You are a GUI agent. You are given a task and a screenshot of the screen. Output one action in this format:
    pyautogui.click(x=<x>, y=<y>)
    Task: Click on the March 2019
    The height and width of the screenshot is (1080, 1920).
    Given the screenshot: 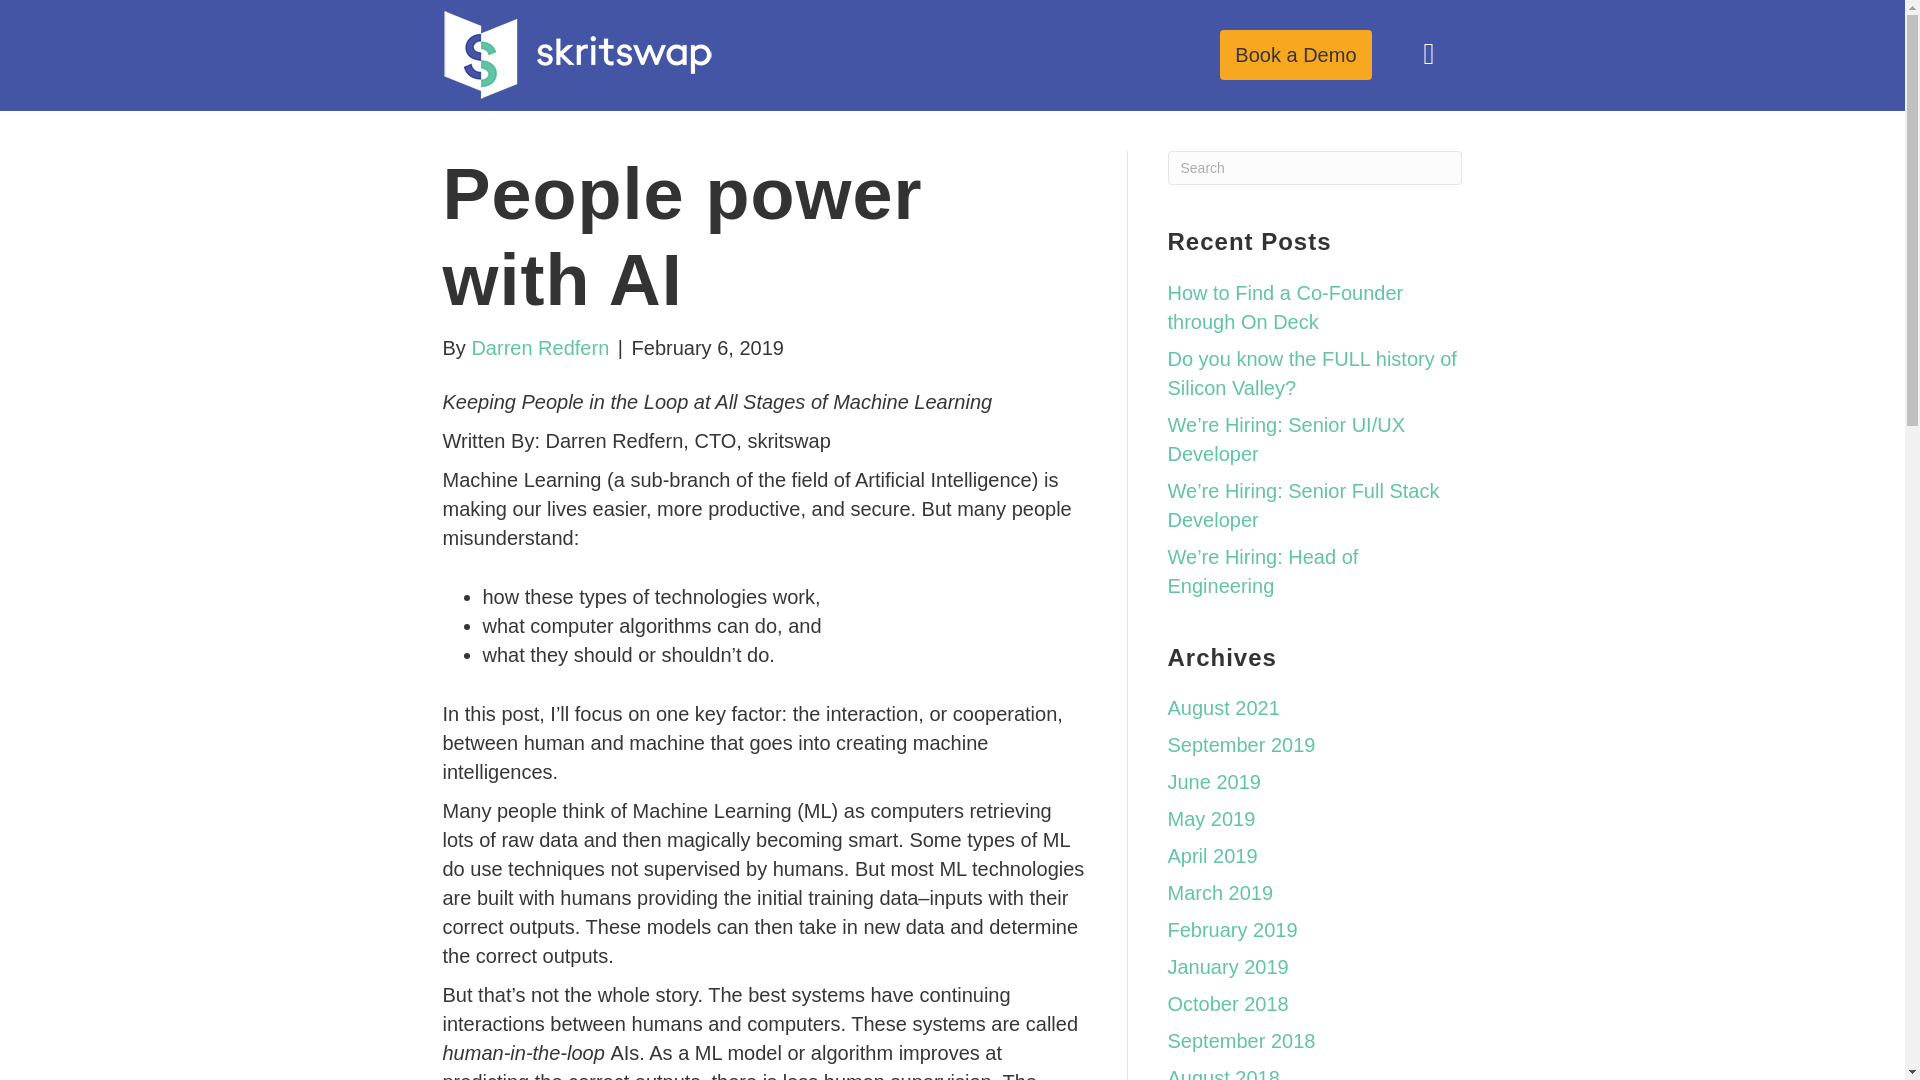 What is the action you would take?
    pyautogui.click(x=1220, y=892)
    